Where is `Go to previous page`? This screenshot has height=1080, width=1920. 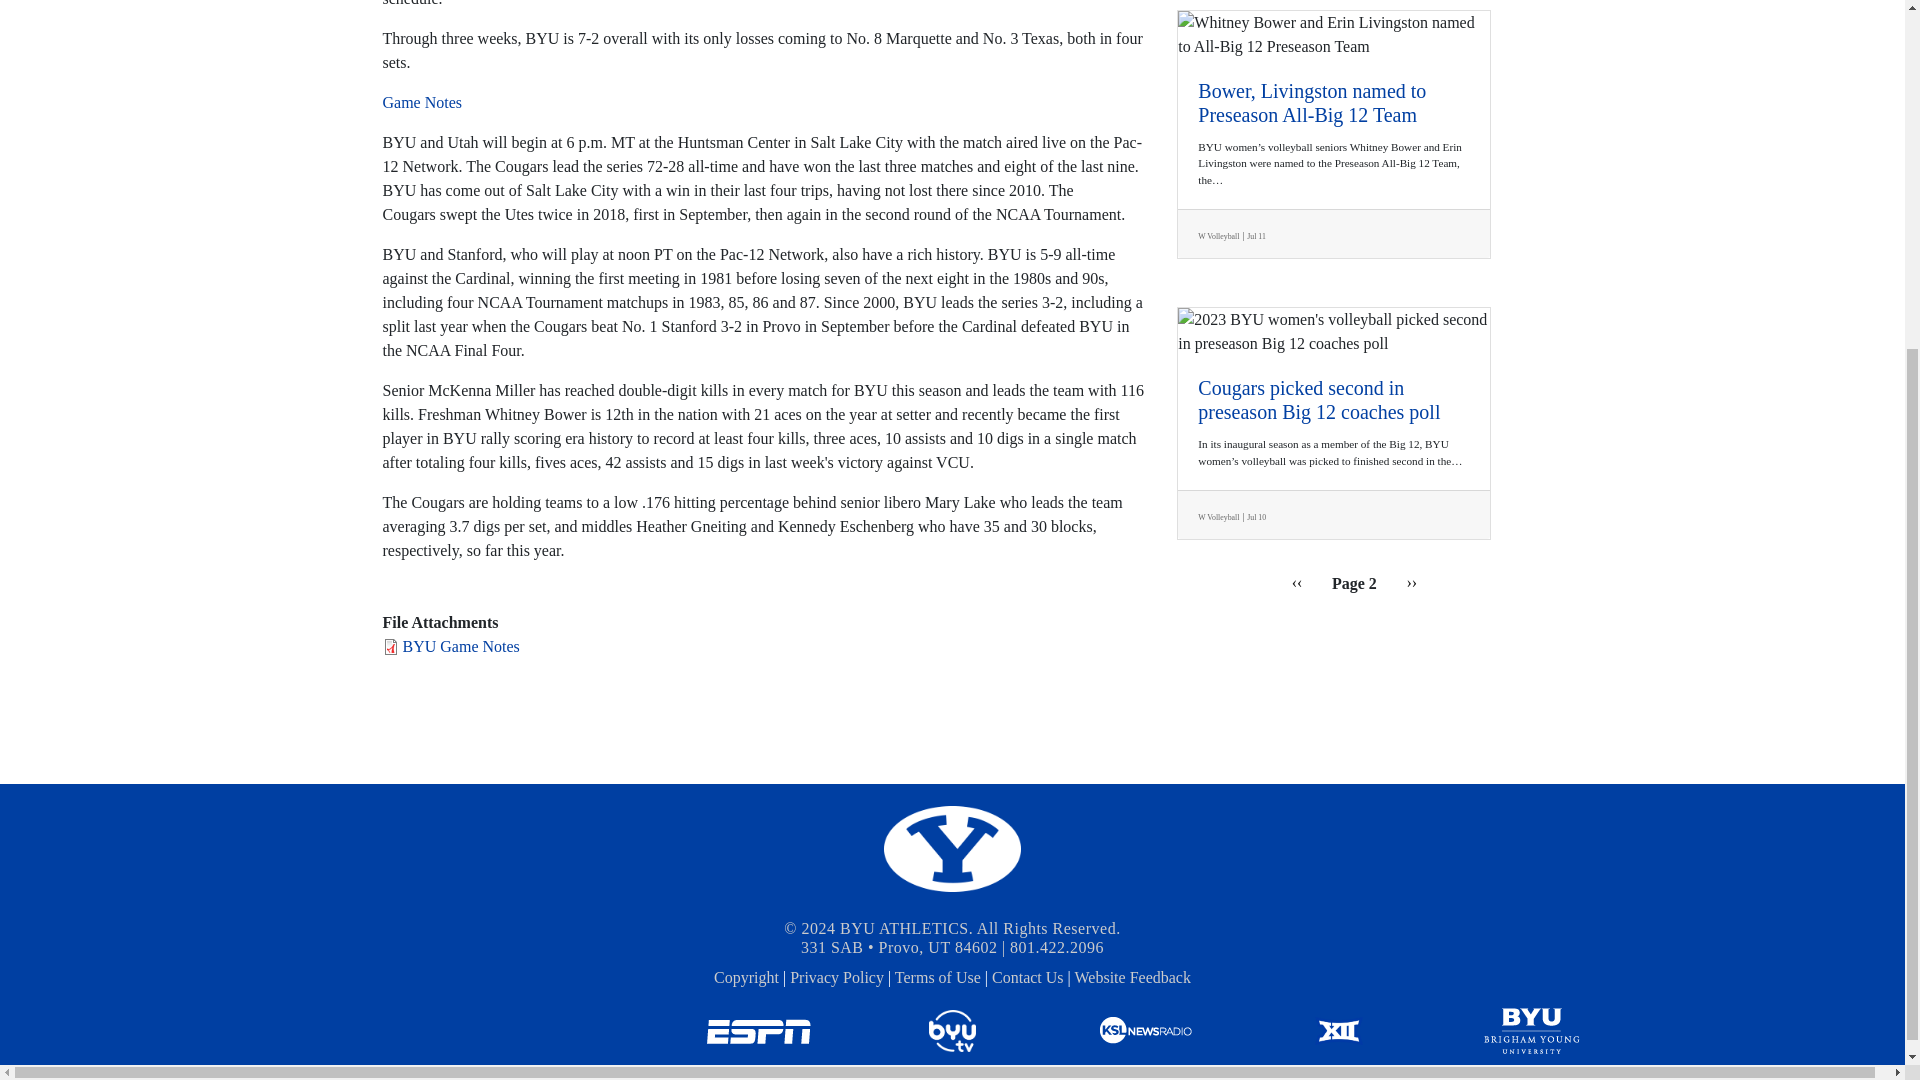
Go to previous page is located at coordinates (1298, 583).